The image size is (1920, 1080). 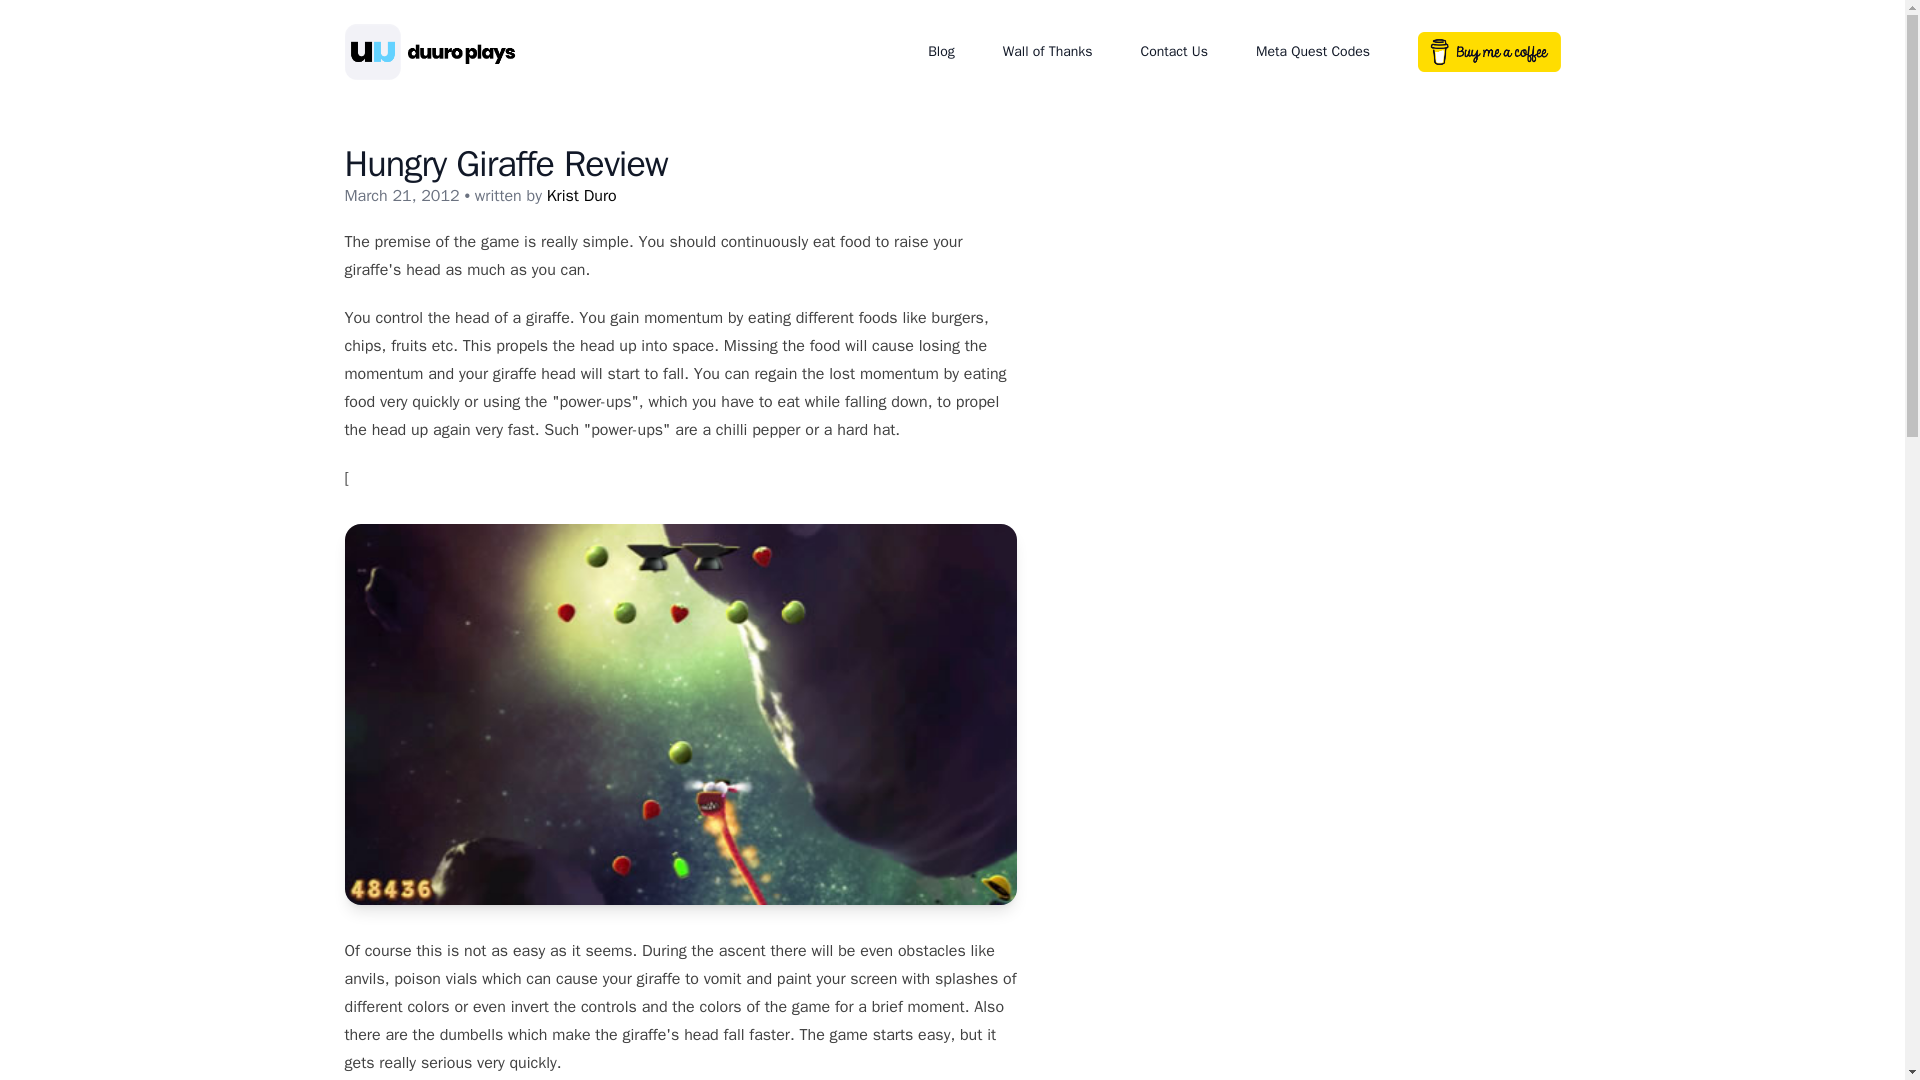 I want to click on Contact Us, so click(x=1174, y=52).